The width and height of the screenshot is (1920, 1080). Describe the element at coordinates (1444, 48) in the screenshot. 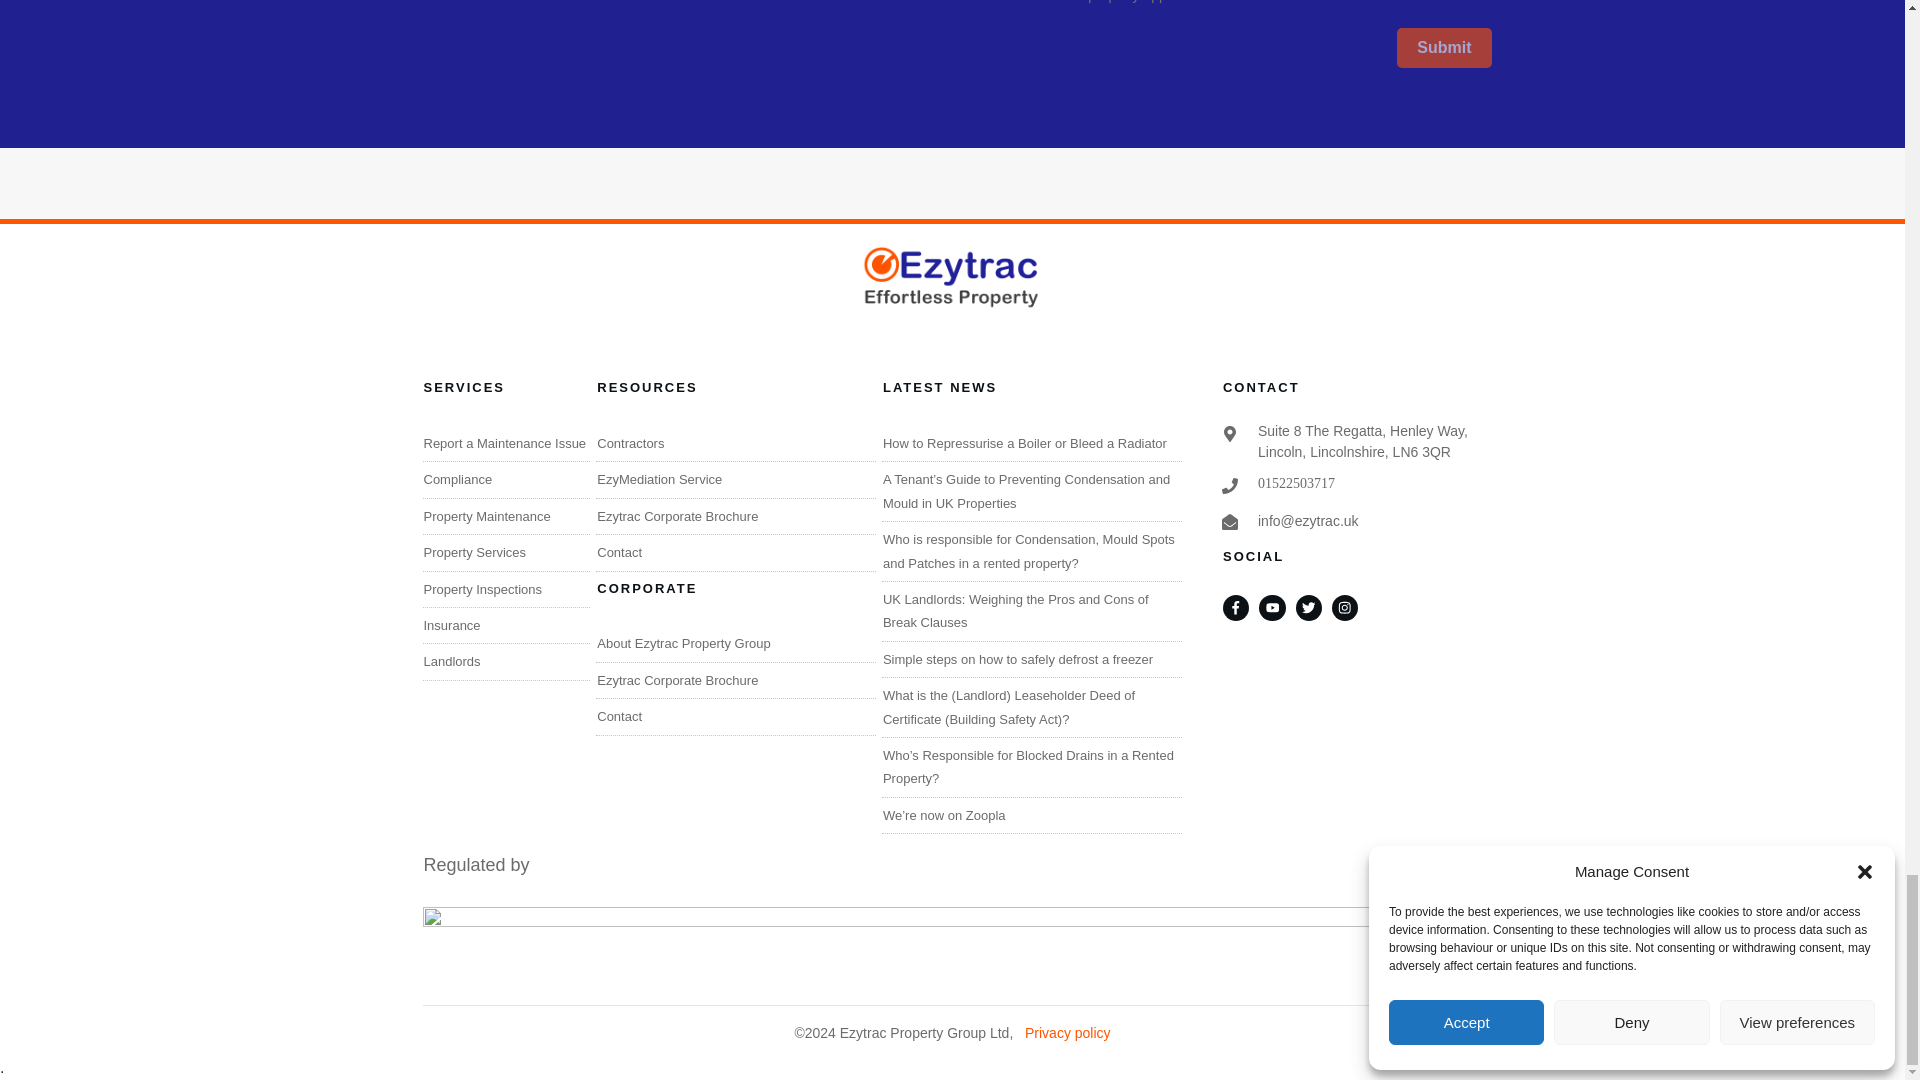

I see `Submit` at that location.